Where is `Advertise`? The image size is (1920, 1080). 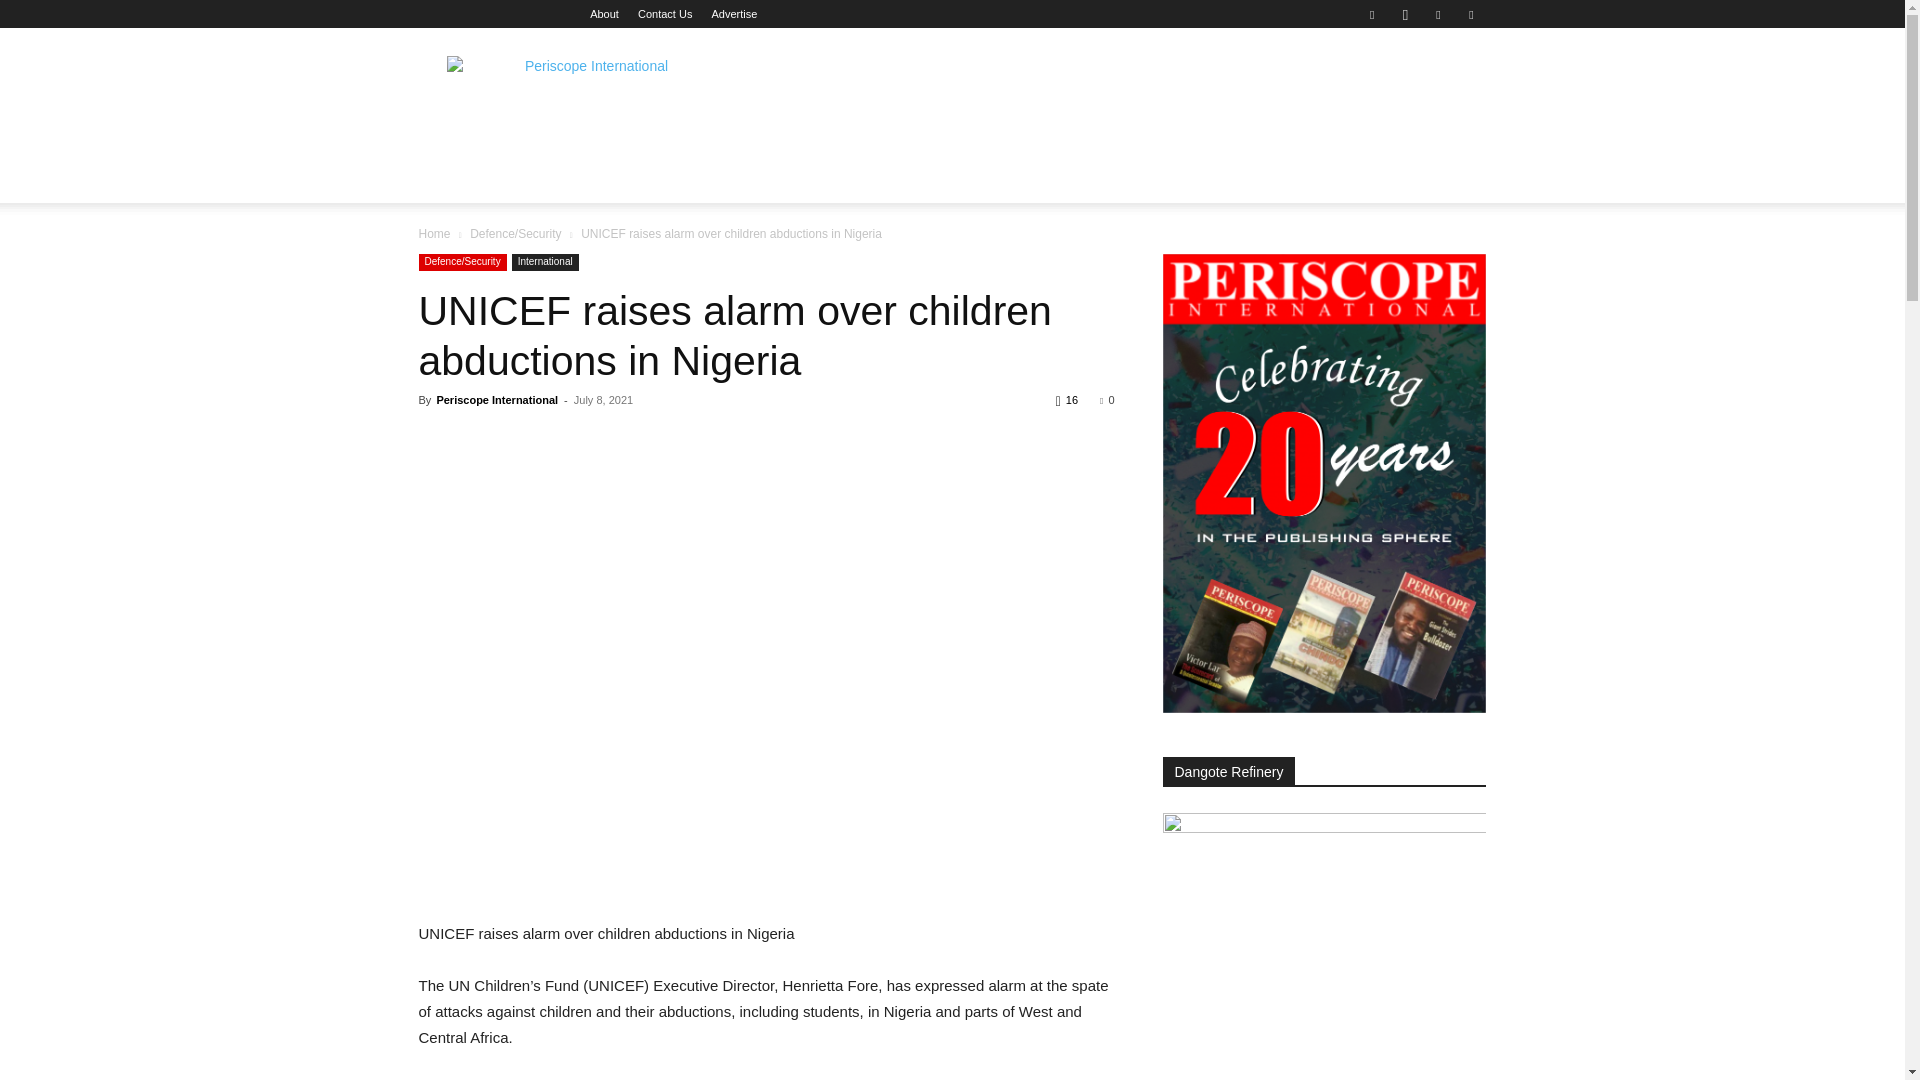 Advertise is located at coordinates (733, 14).